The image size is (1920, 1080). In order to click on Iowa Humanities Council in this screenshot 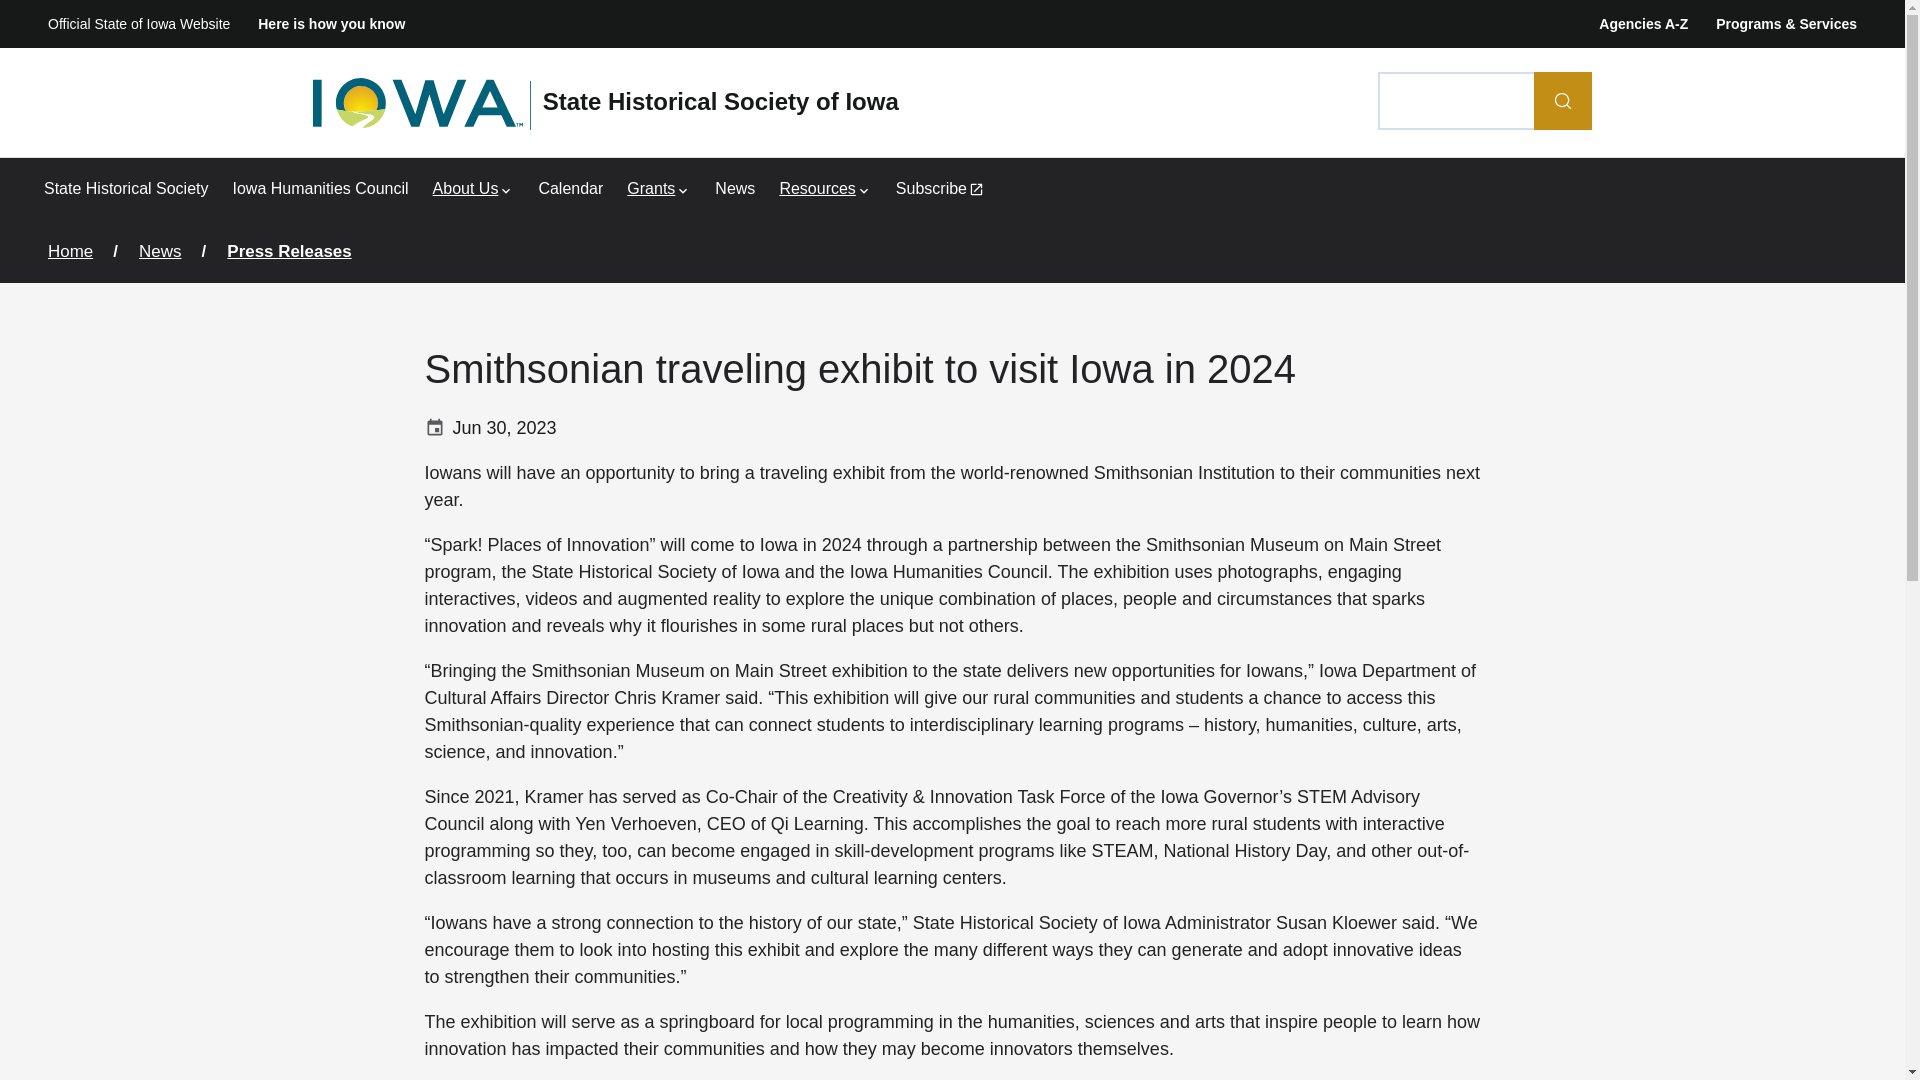, I will do `click(320, 188)`.